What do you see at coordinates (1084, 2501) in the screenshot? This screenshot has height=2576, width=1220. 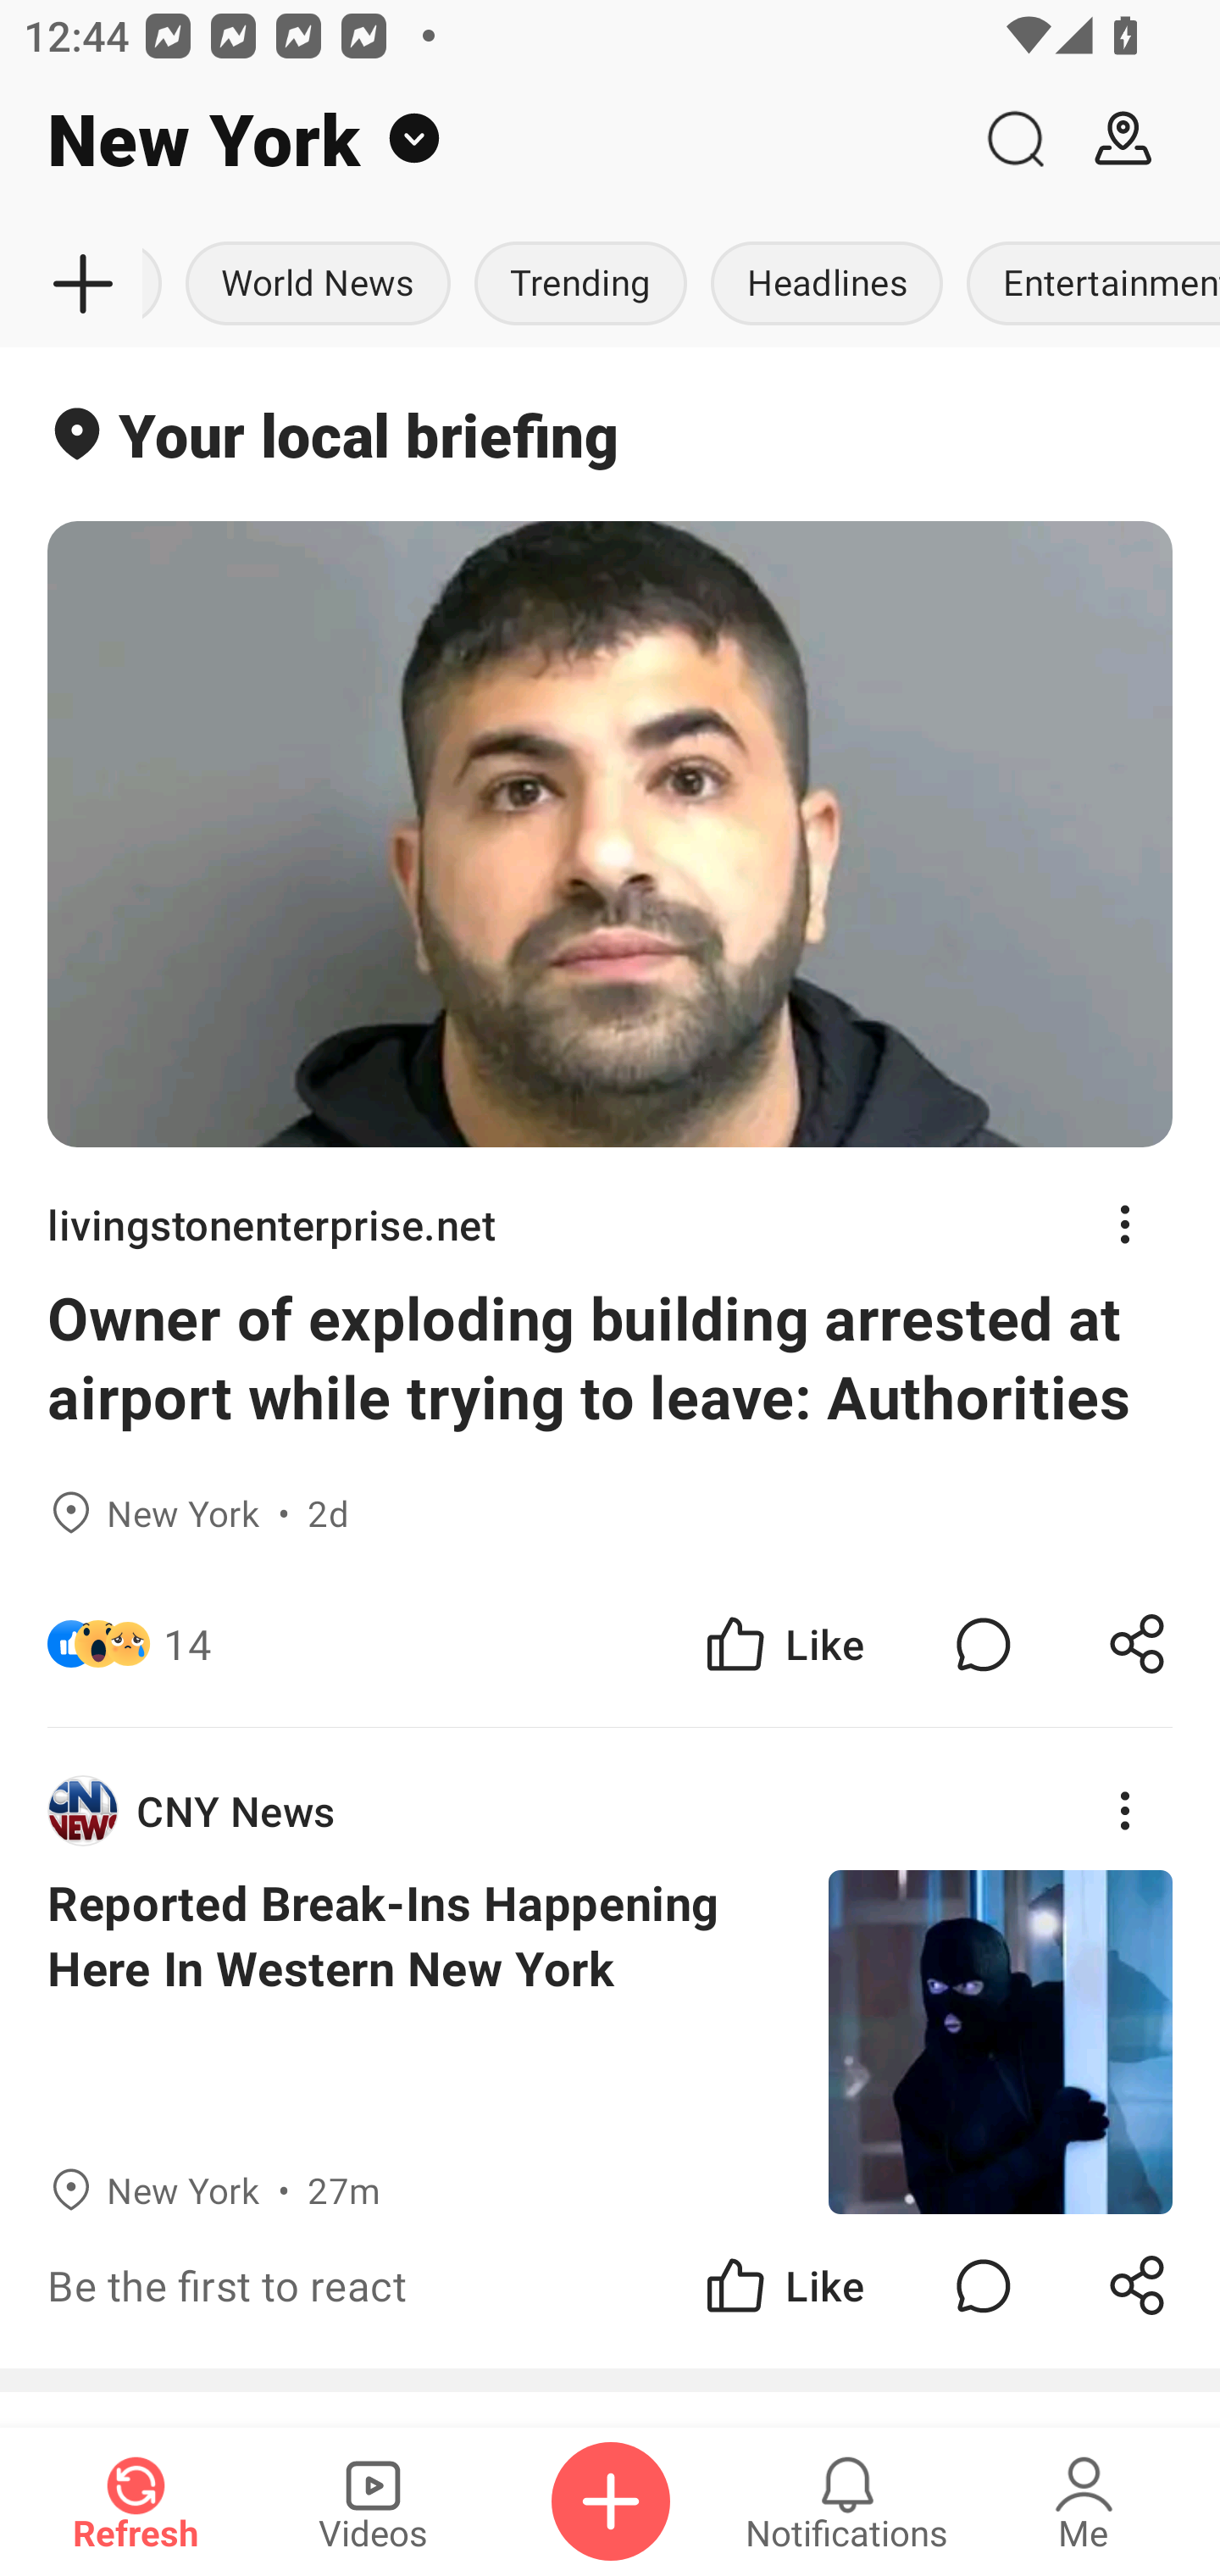 I see `Me` at bounding box center [1084, 2501].